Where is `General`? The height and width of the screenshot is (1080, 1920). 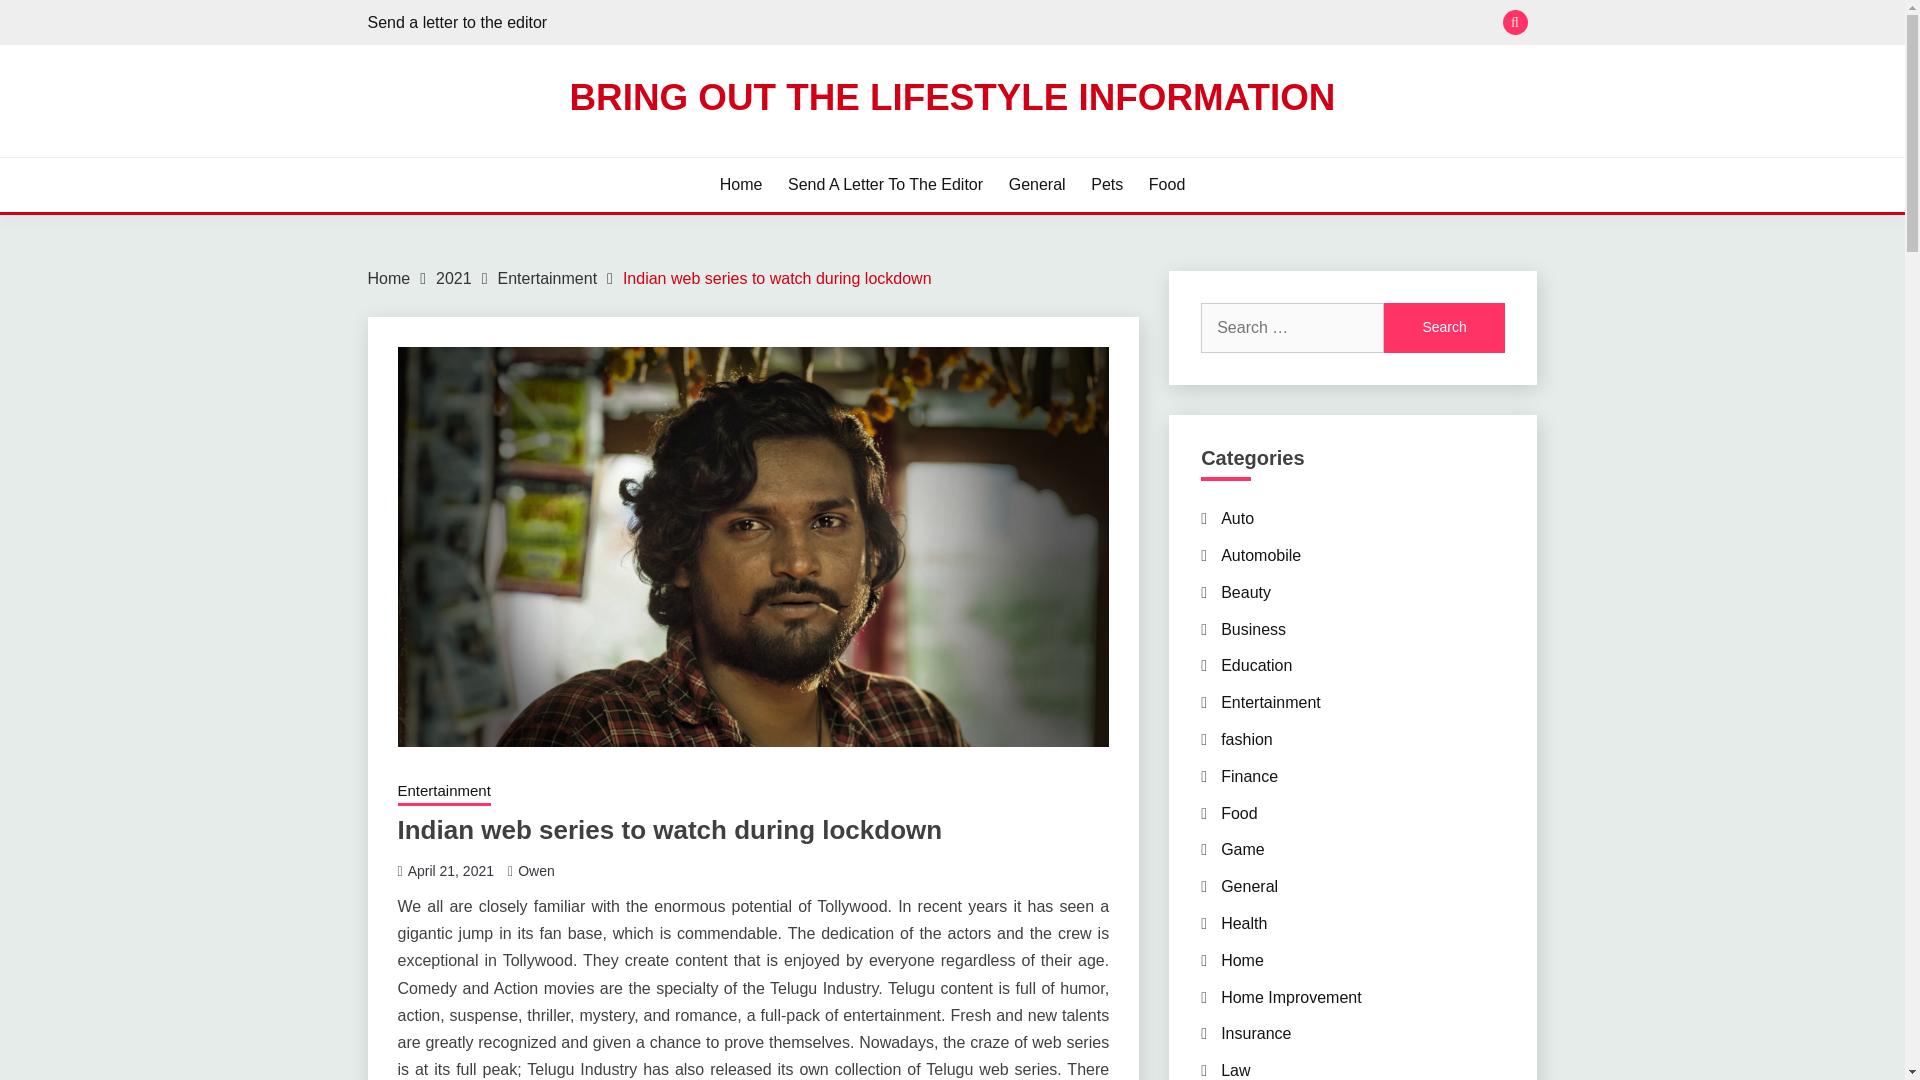 General is located at coordinates (1037, 184).